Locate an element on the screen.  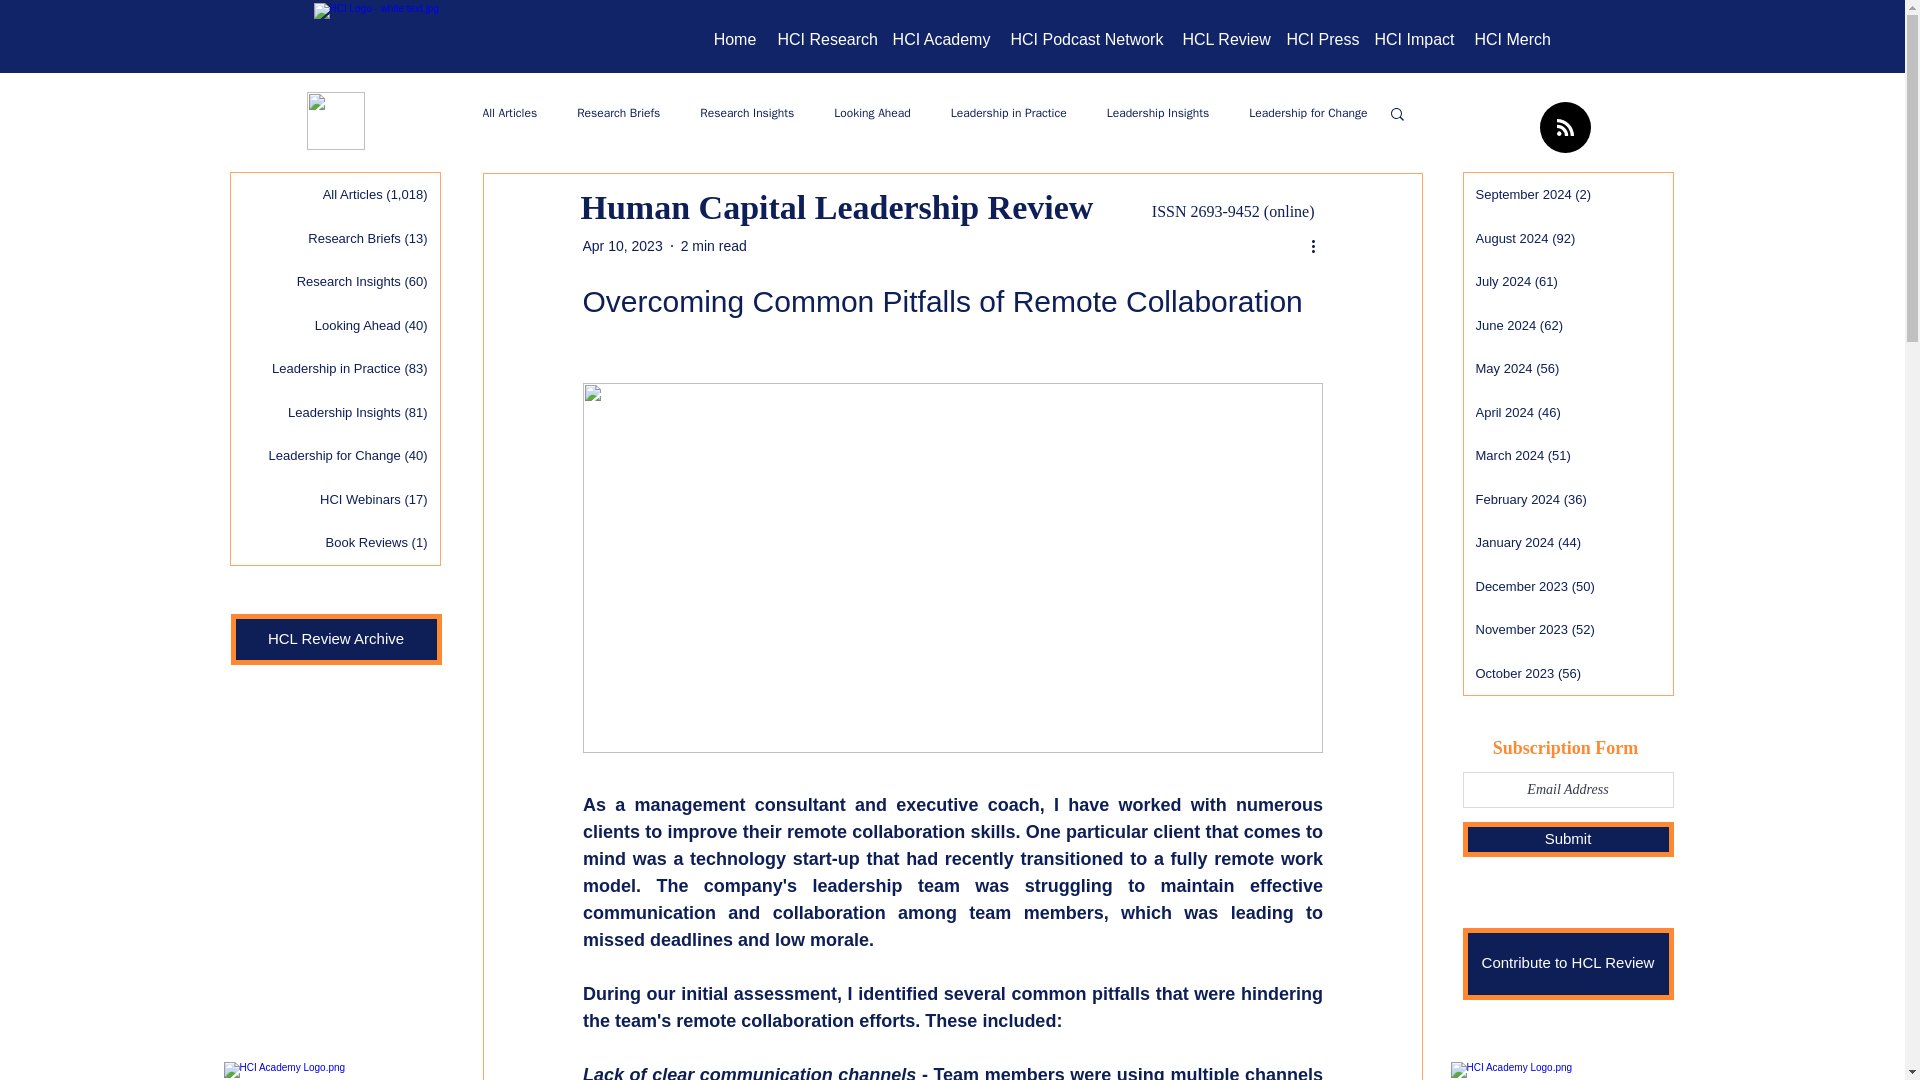
HCI Academy is located at coordinates (940, 40).